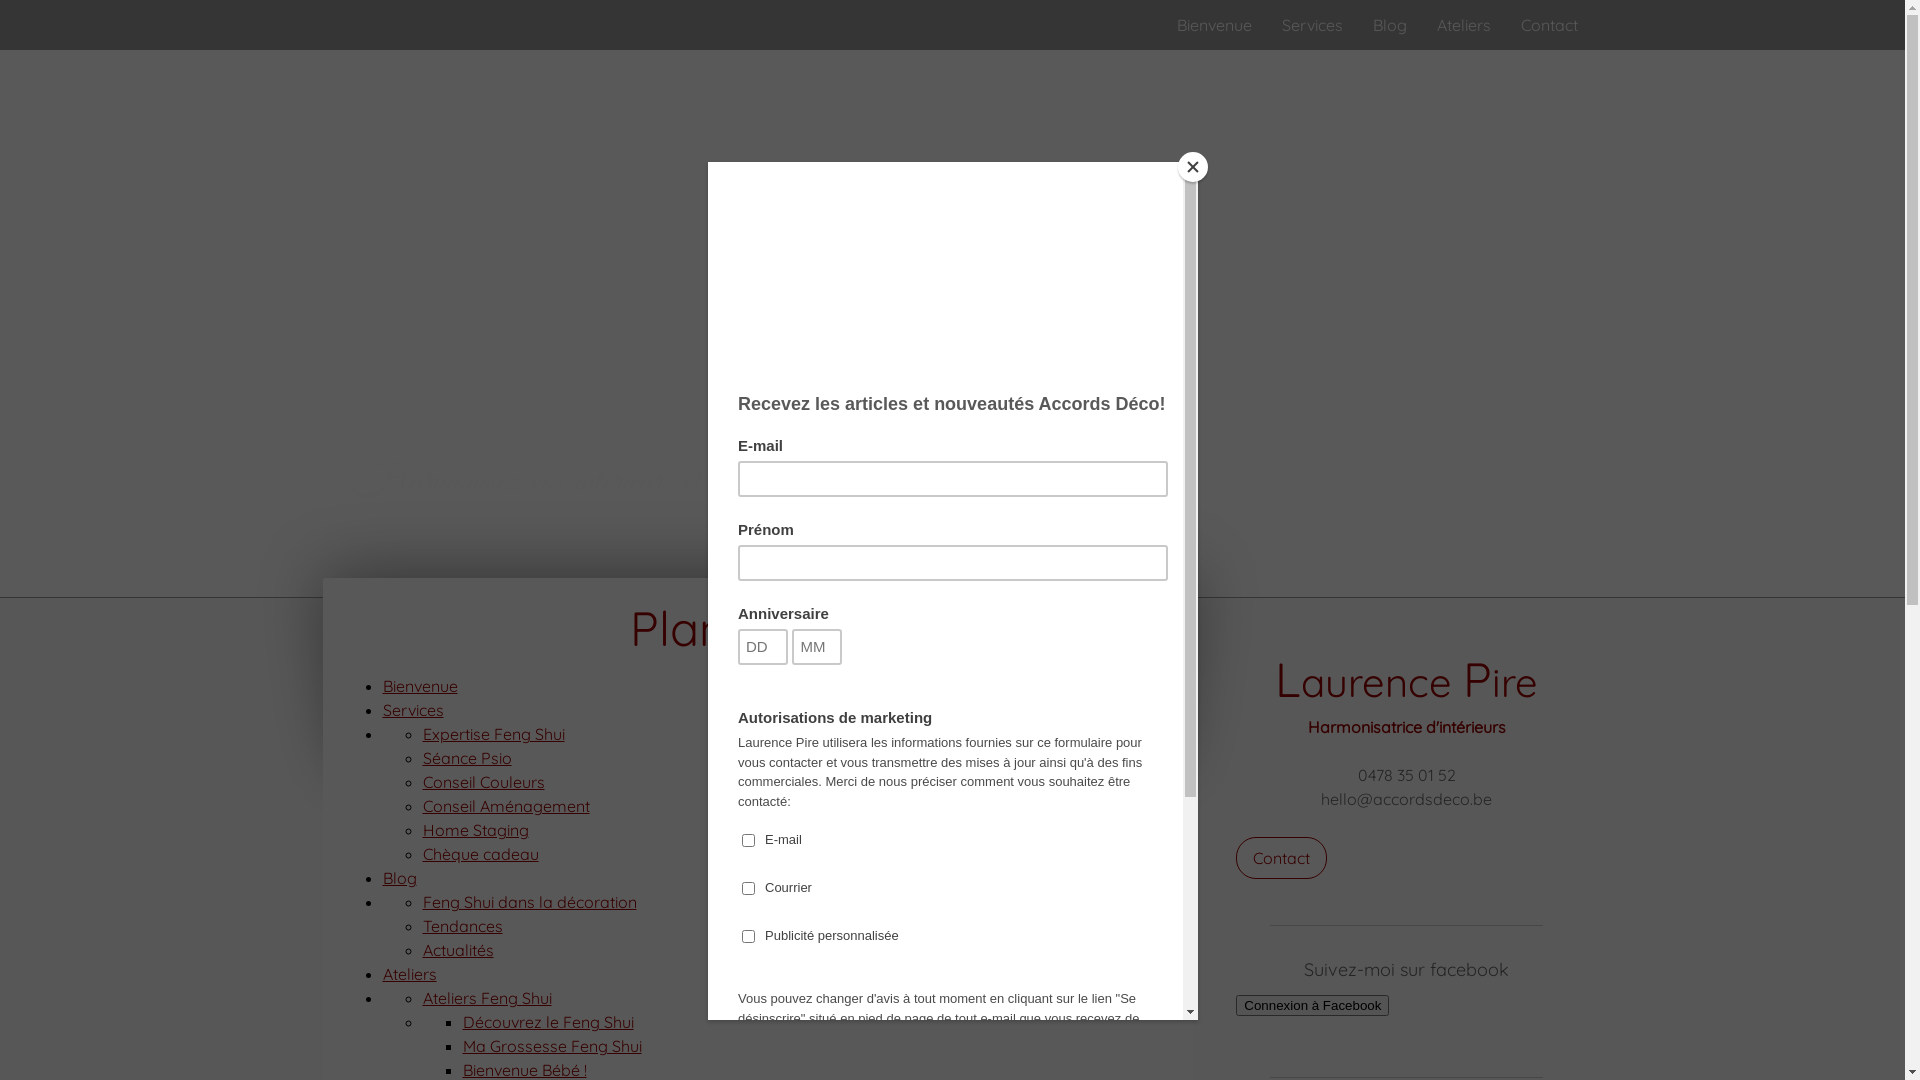 The image size is (1920, 1080). Describe the element at coordinates (1282, 858) in the screenshot. I see `Contact` at that location.